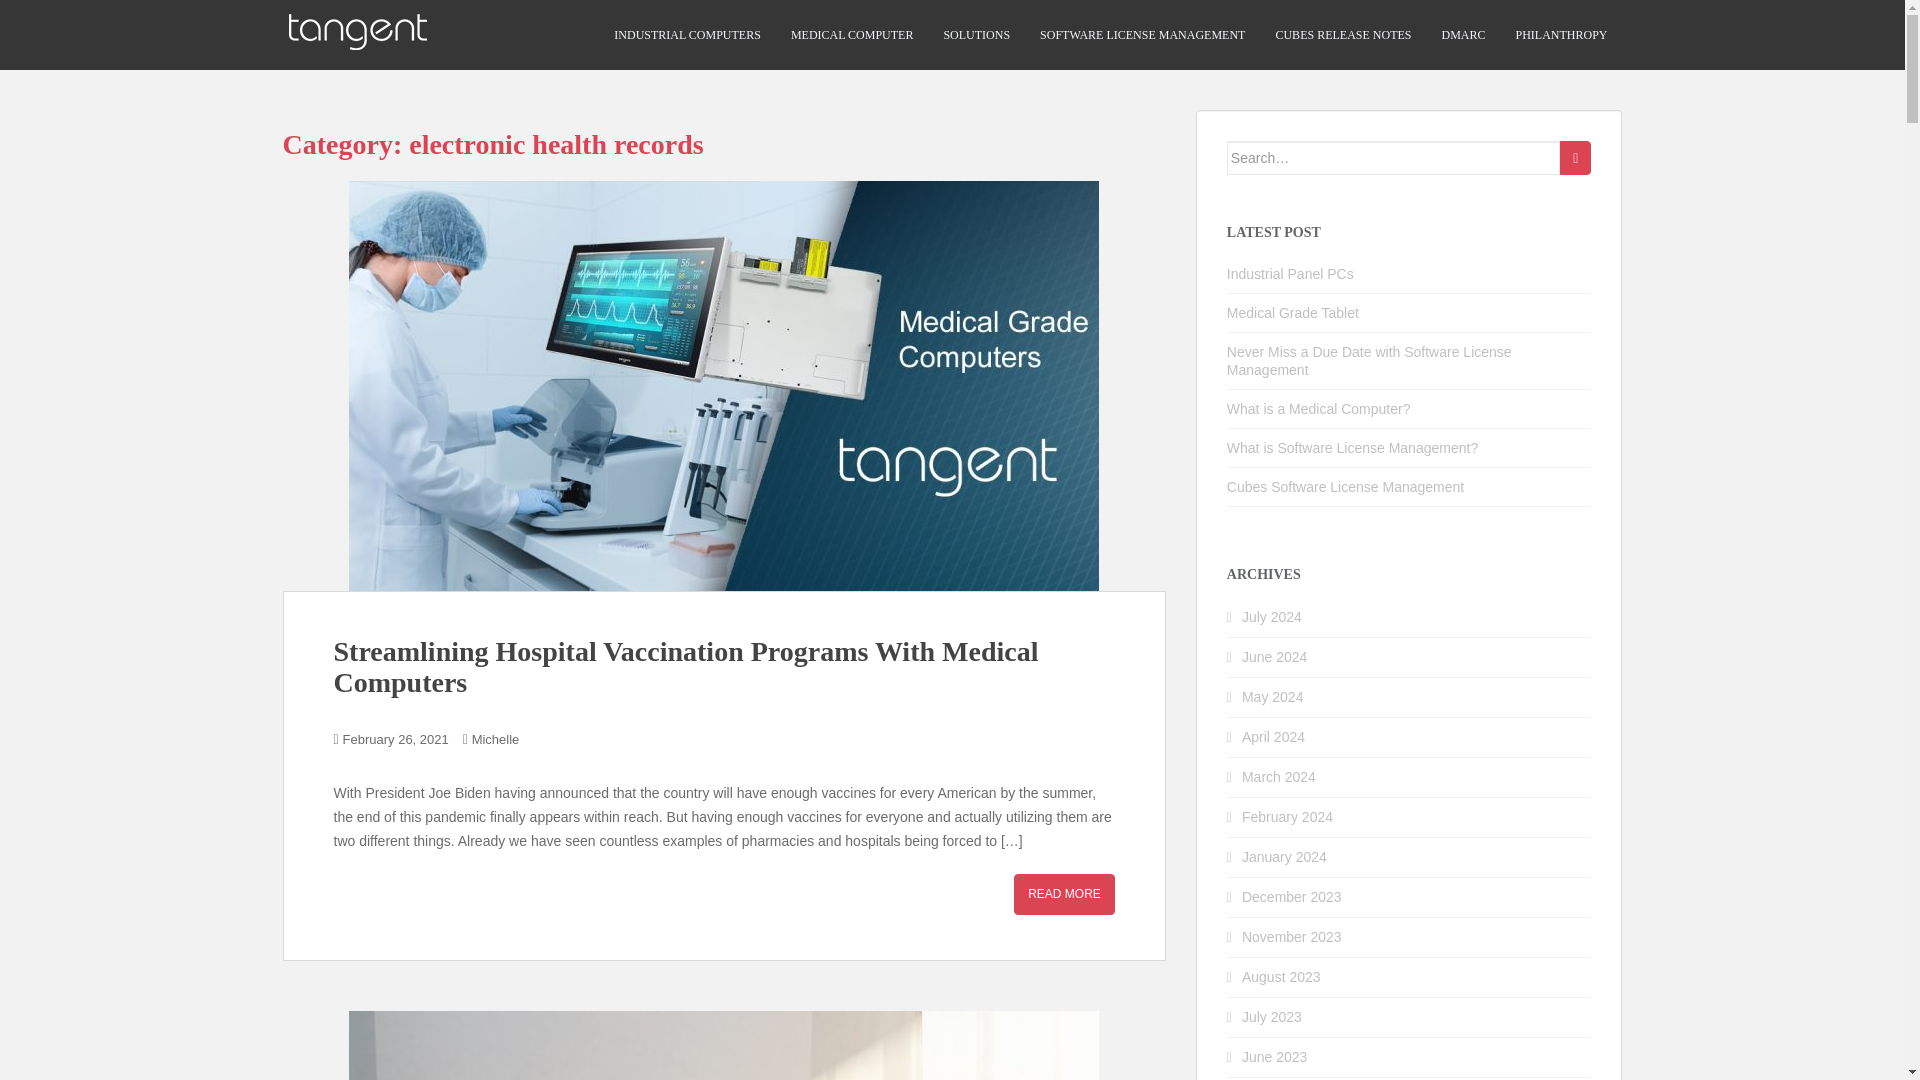  What do you see at coordinates (852, 35) in the screenshot?
I see `MEDICAL COMPUTER` at bounding box center [852, 35].